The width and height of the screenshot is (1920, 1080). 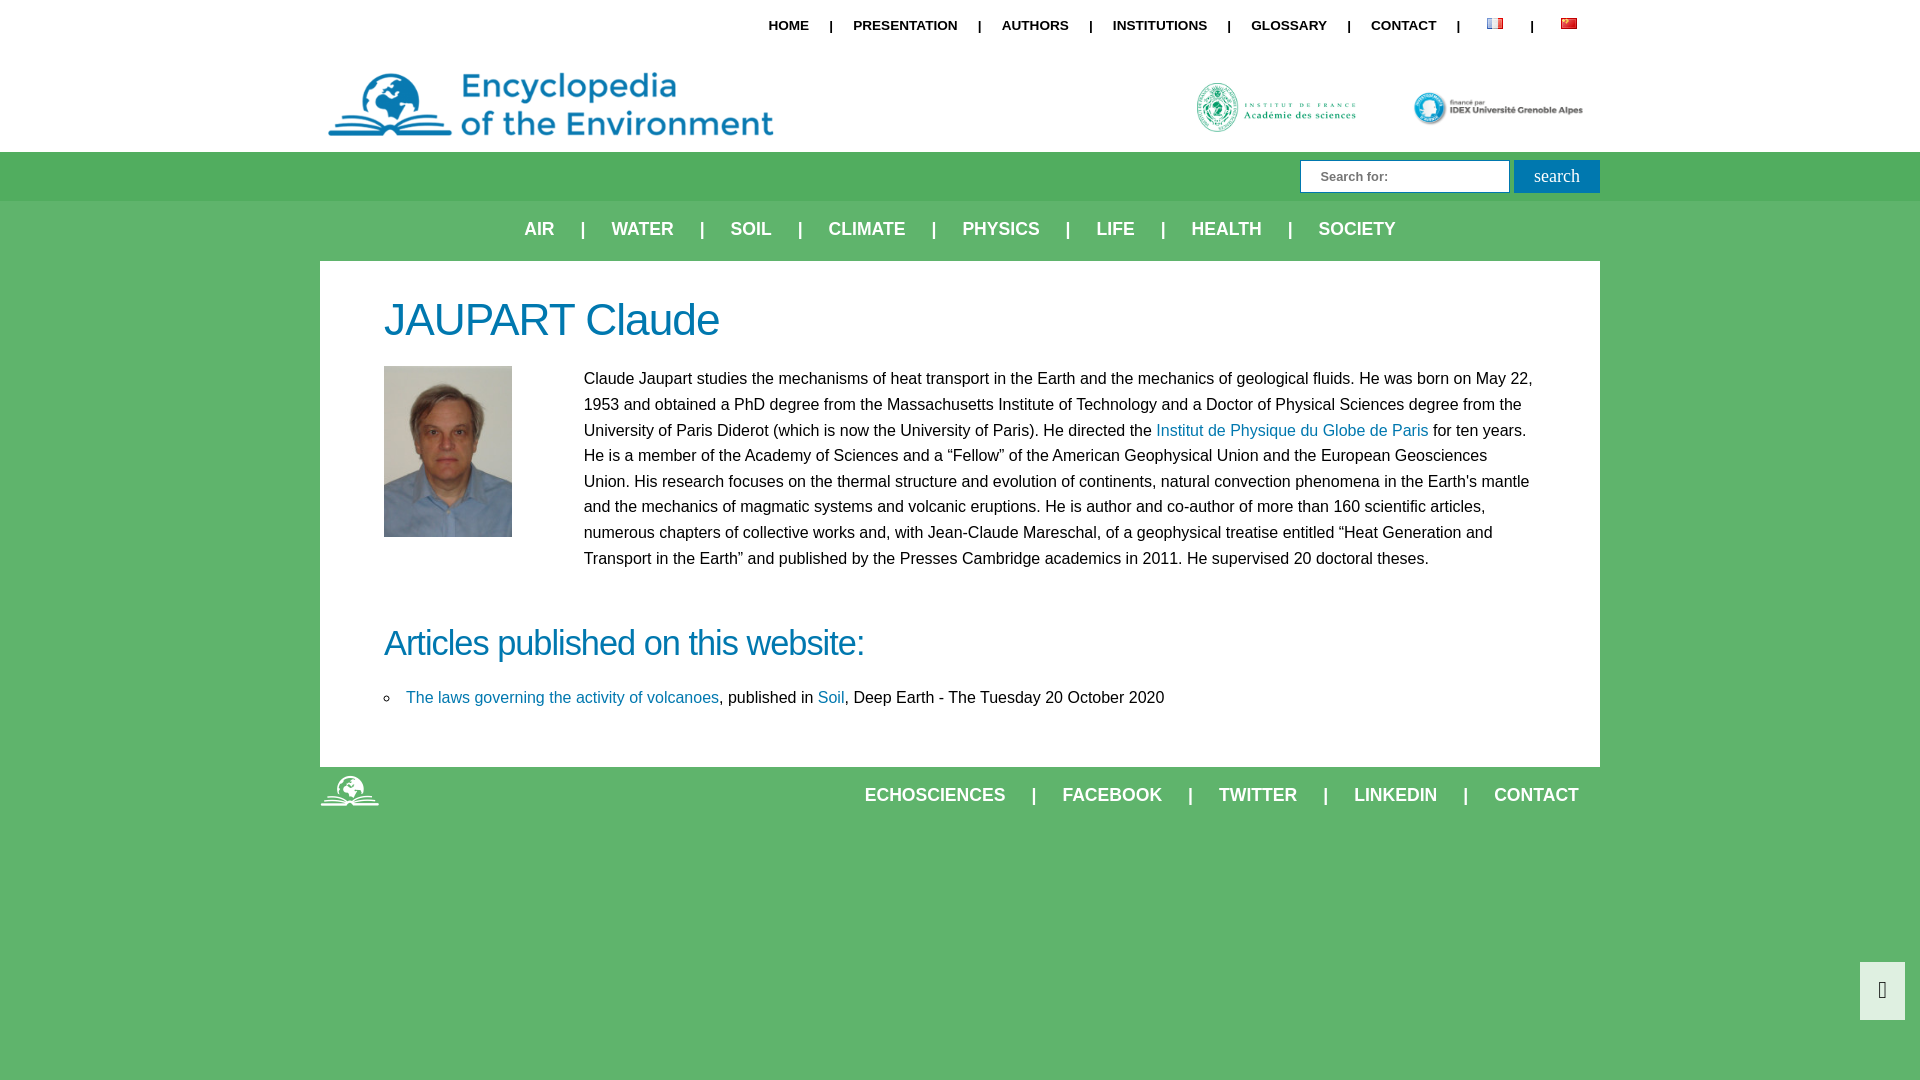 I want to click on LIFE, so click(x=1115, y=230).